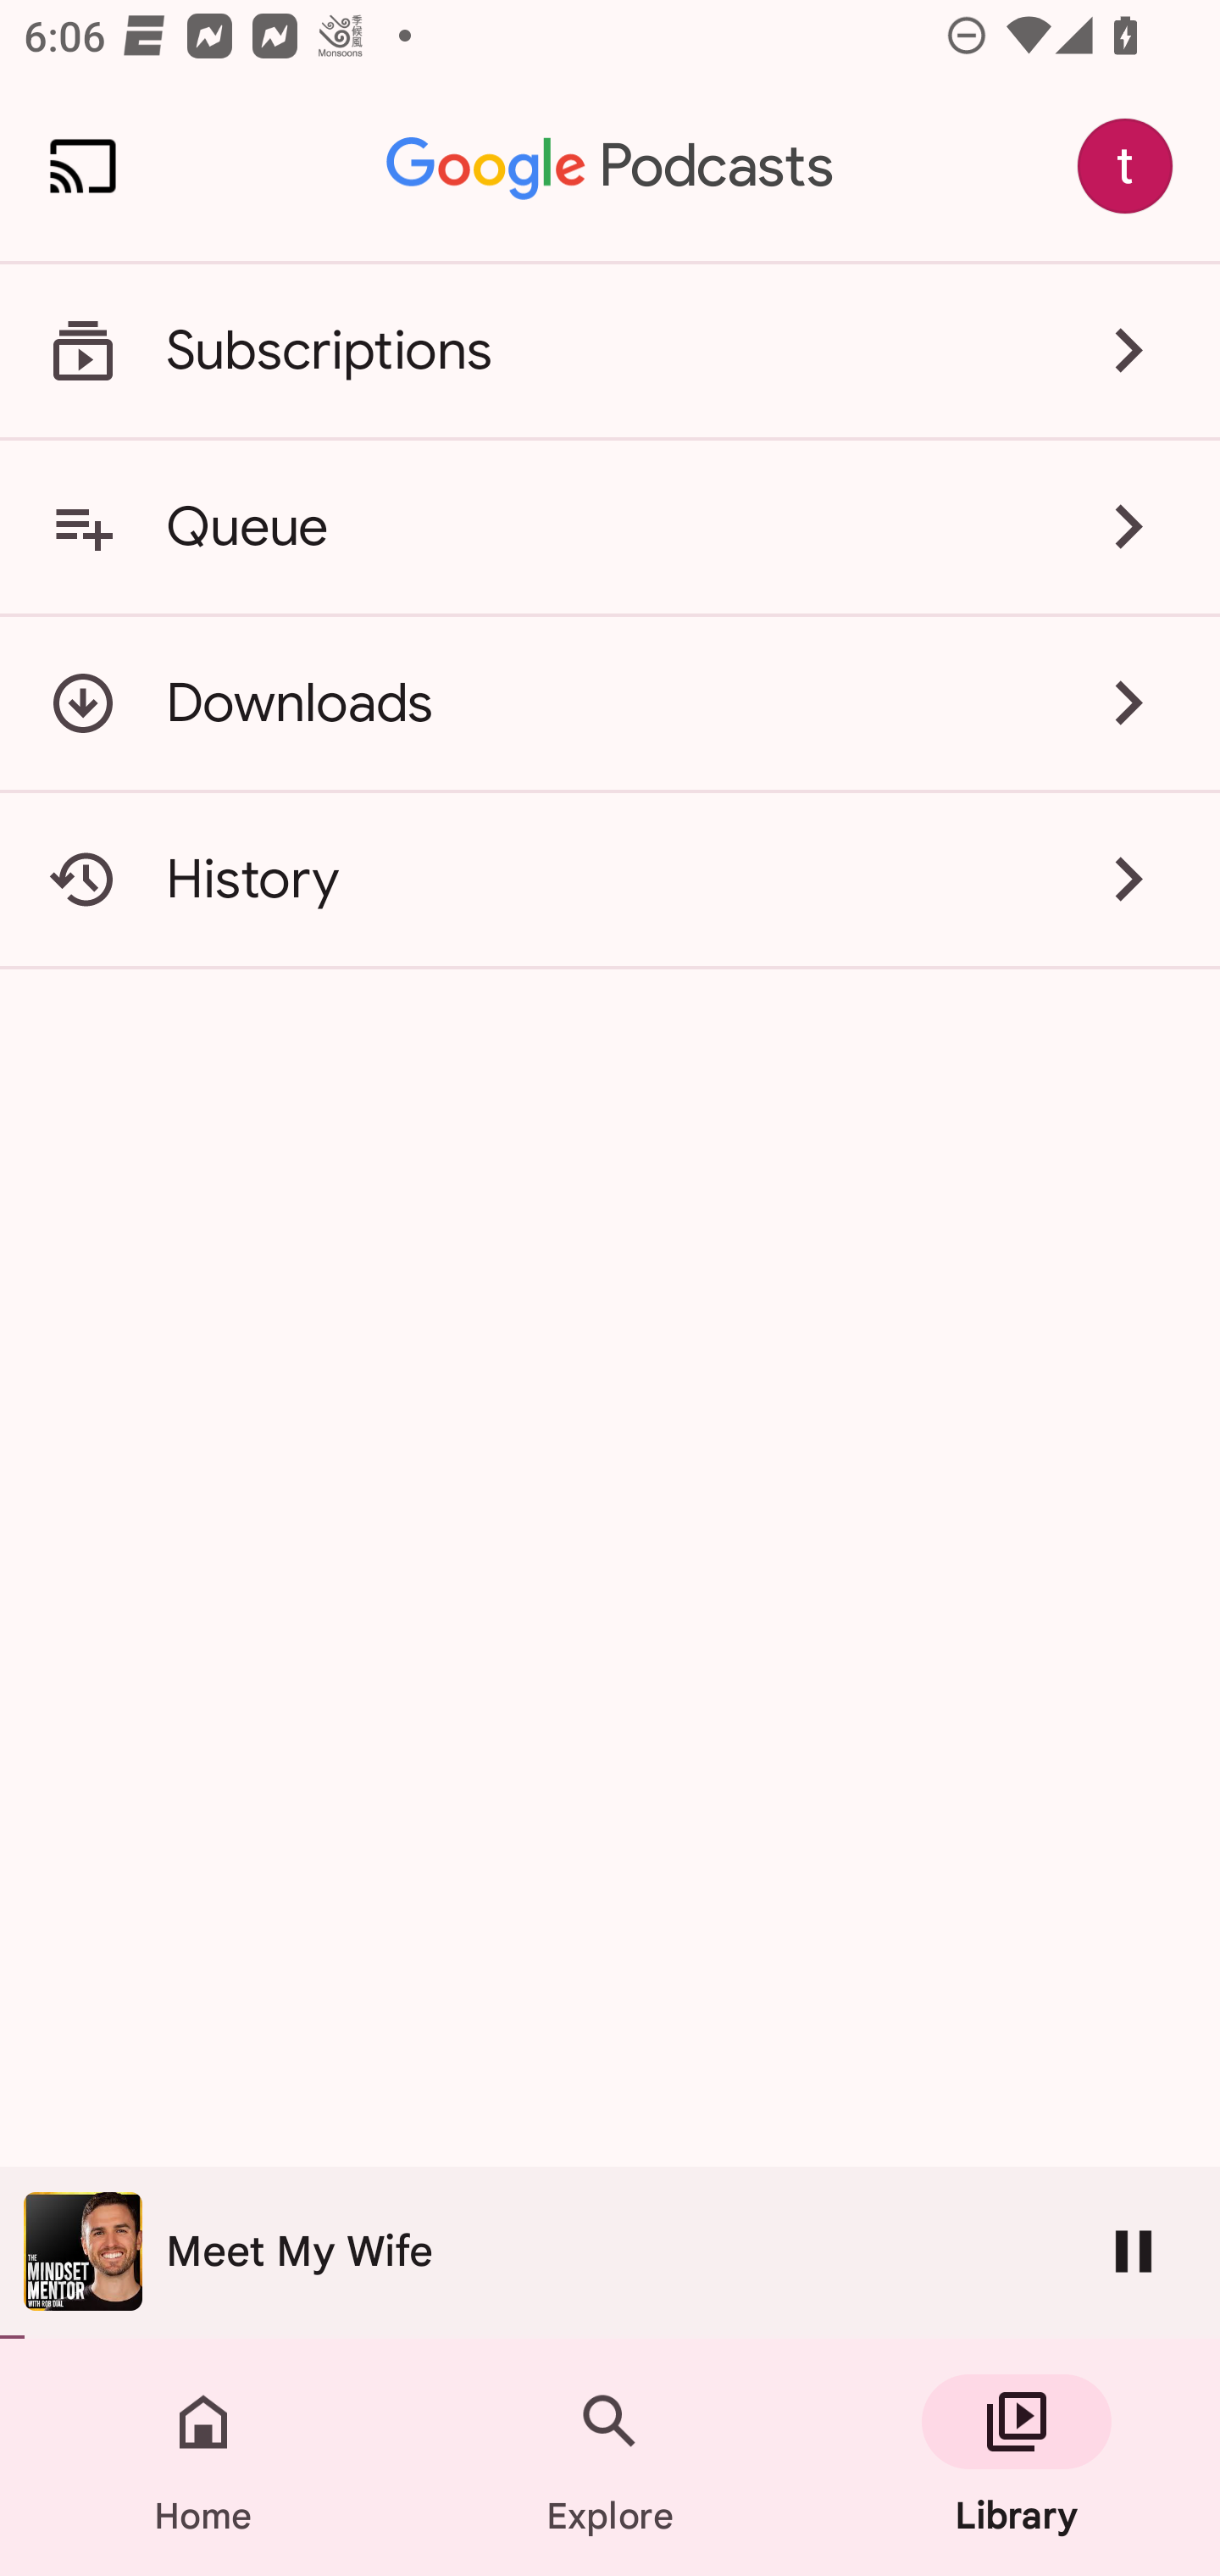 The width and height of the screenshot is (1220, 2576). I want to click on Queue, so click(610, 526).